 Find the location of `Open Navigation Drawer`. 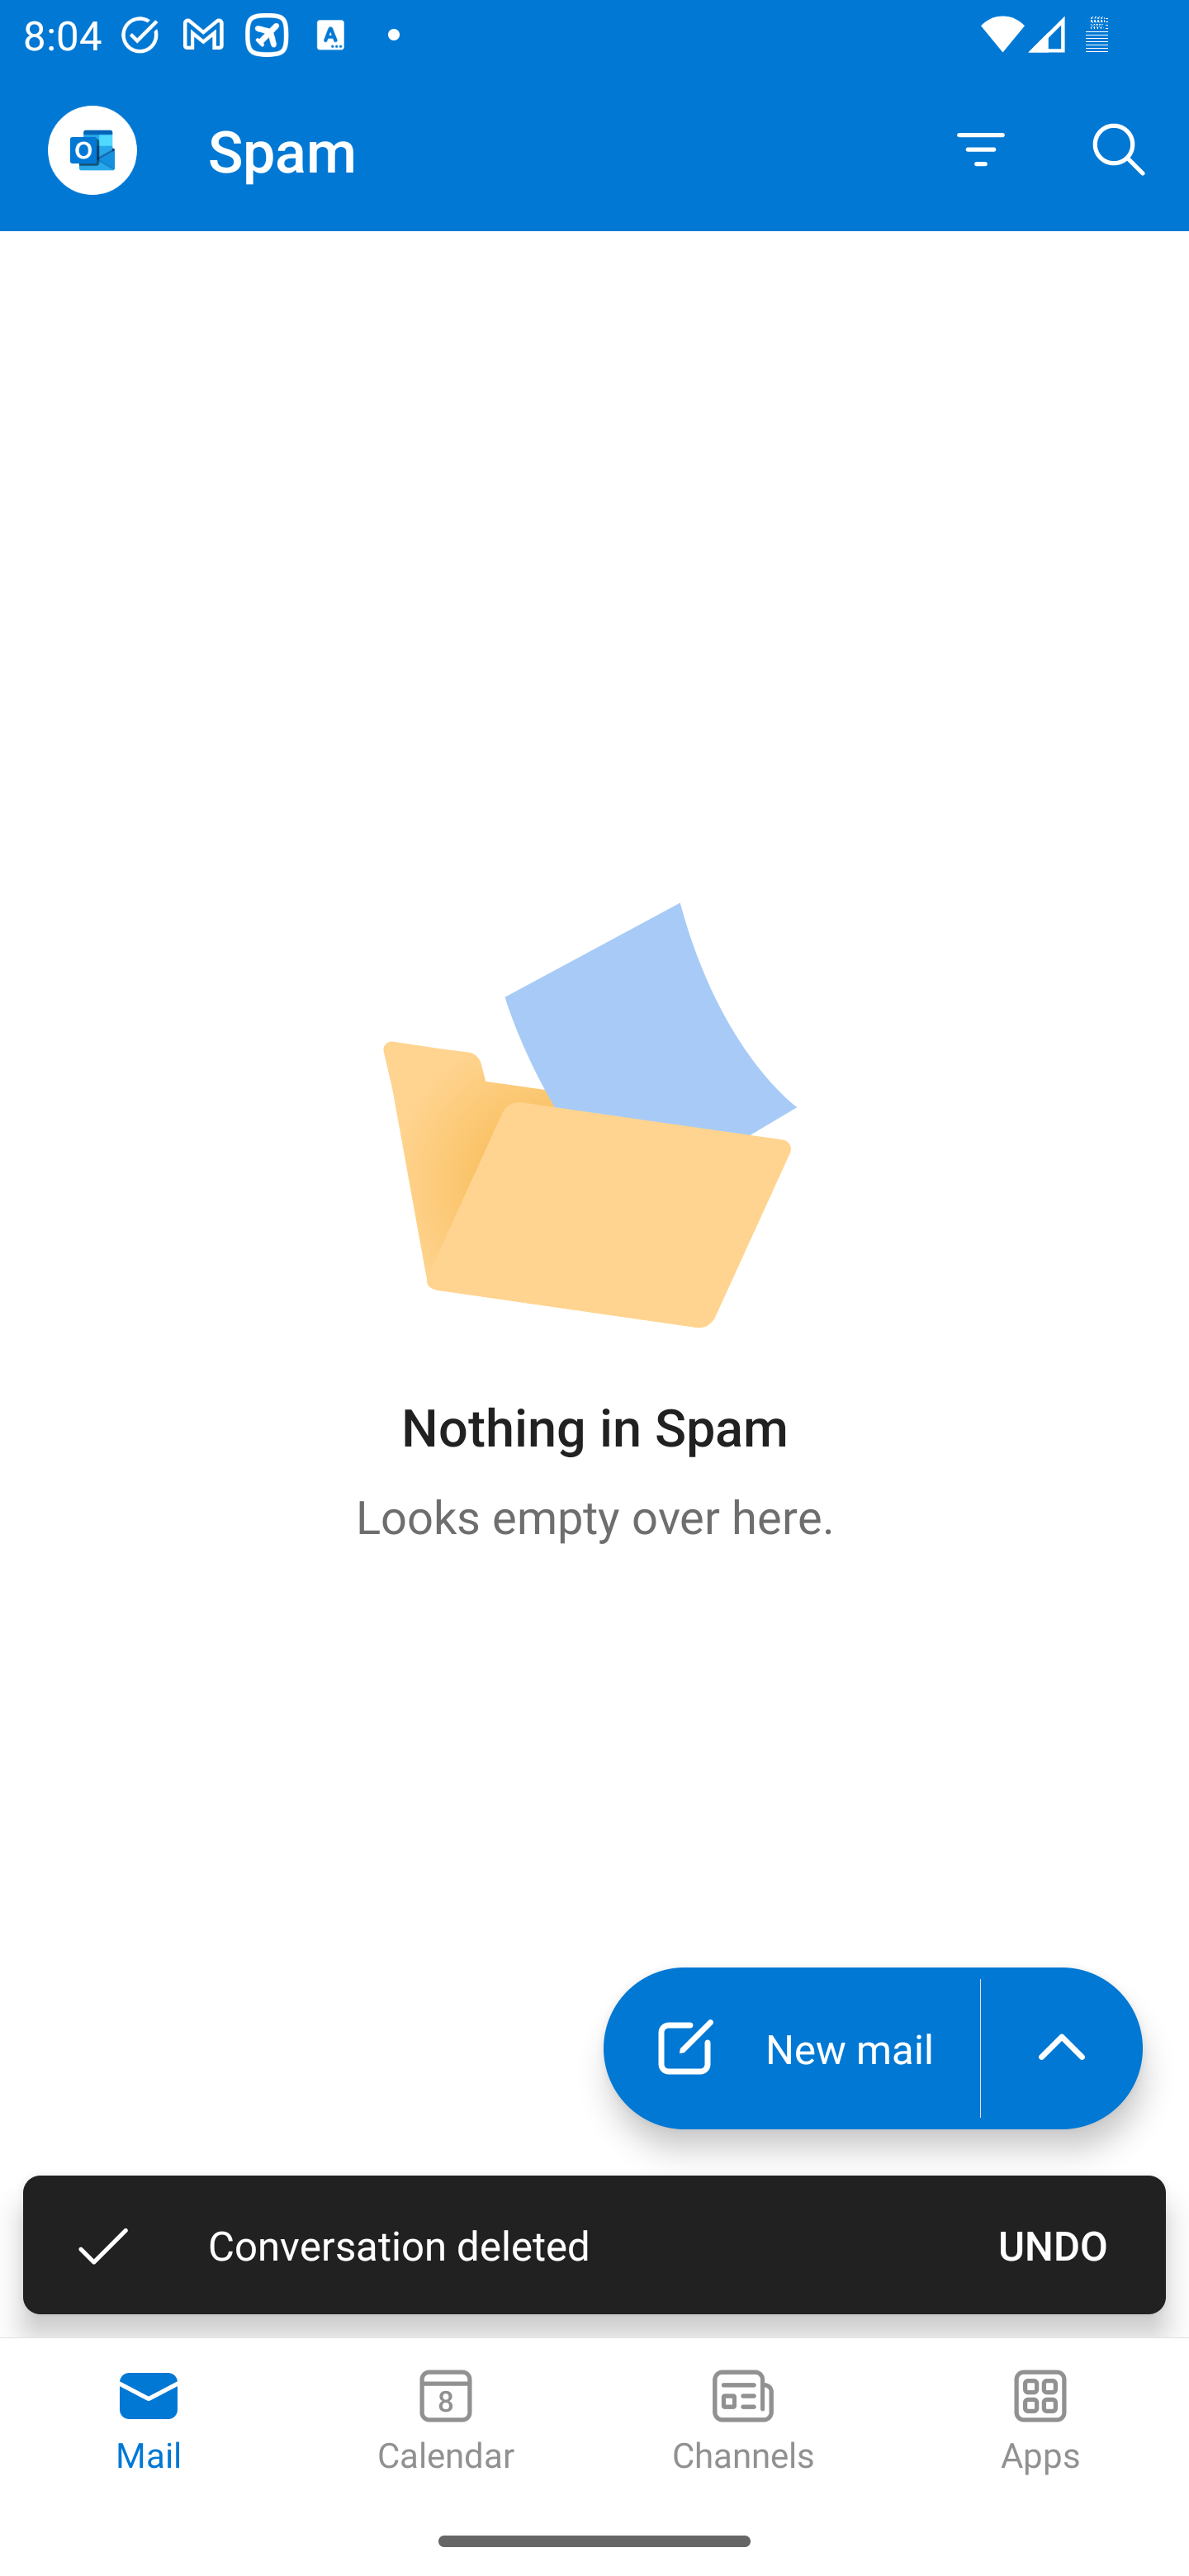

Open Navigation Drawer is located at coordinates (92, 150).